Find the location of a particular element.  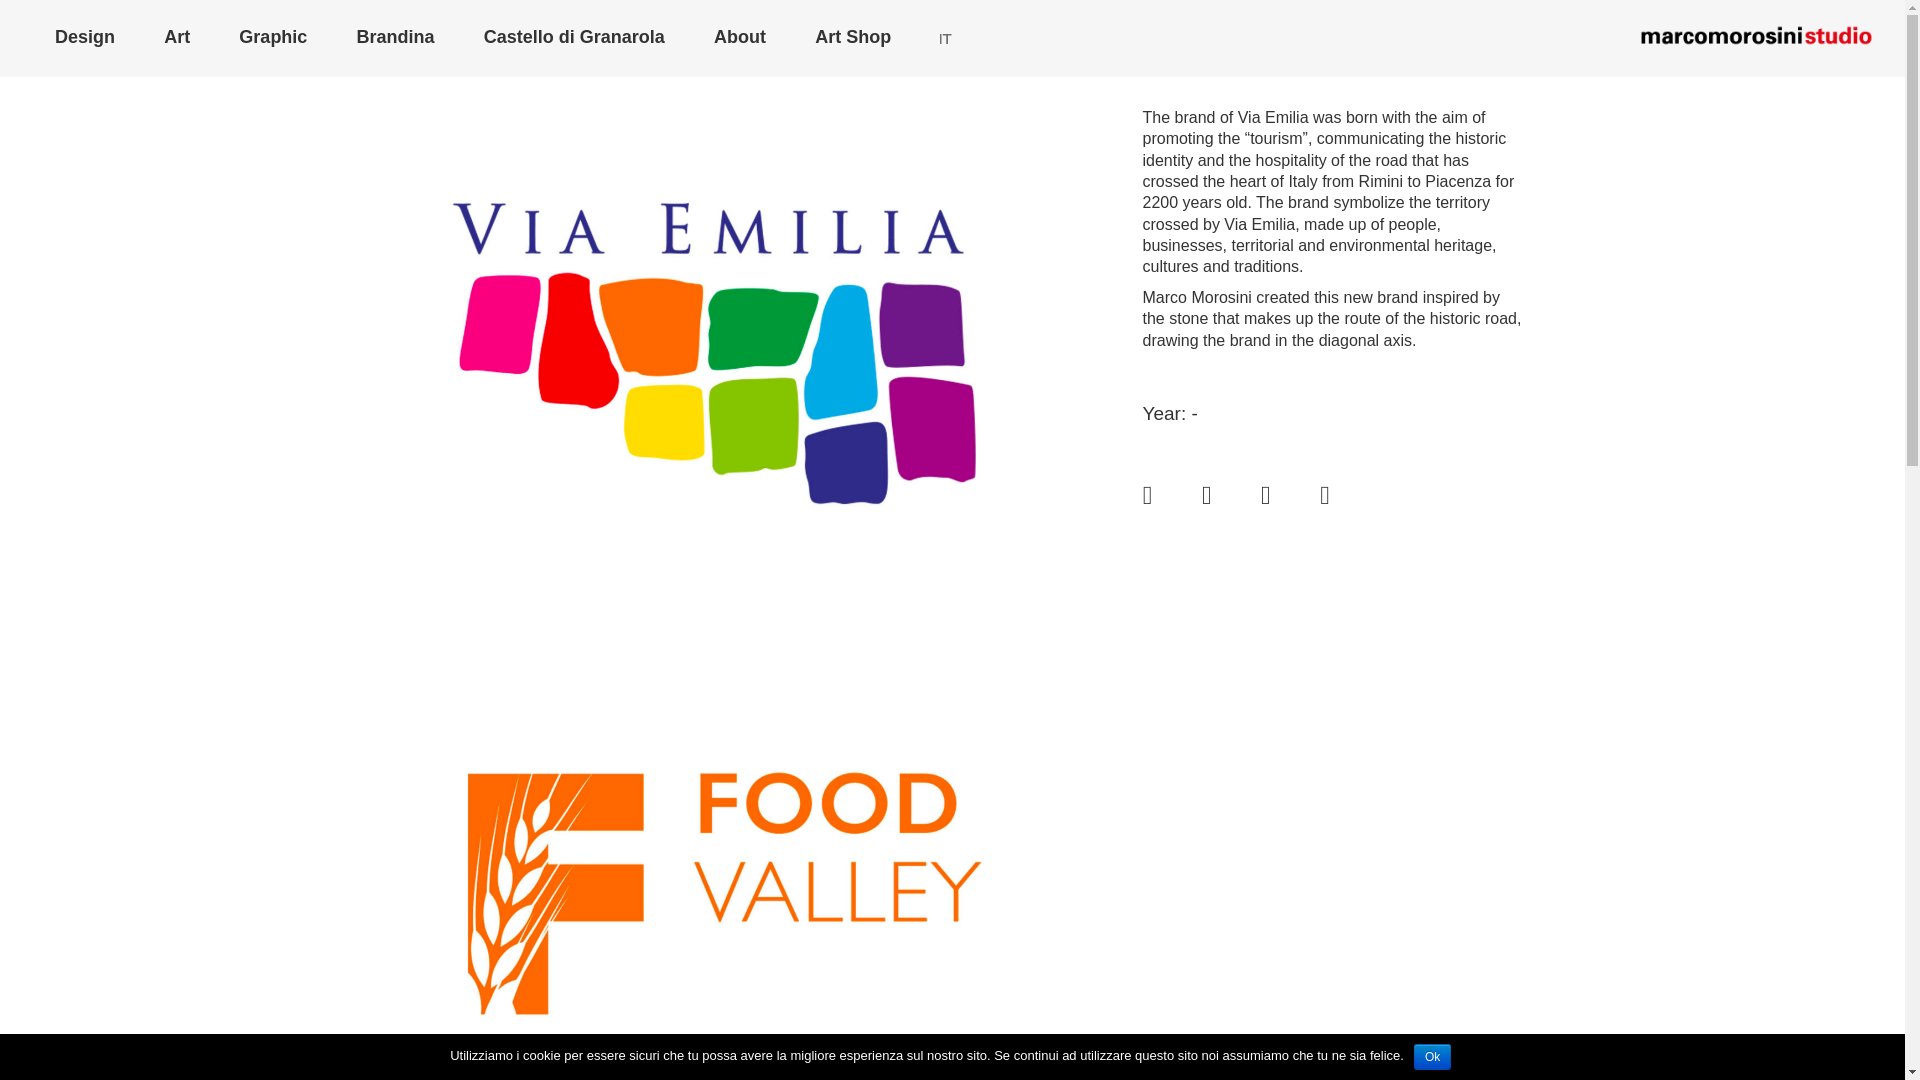

About is located at coordinates (740, 37).